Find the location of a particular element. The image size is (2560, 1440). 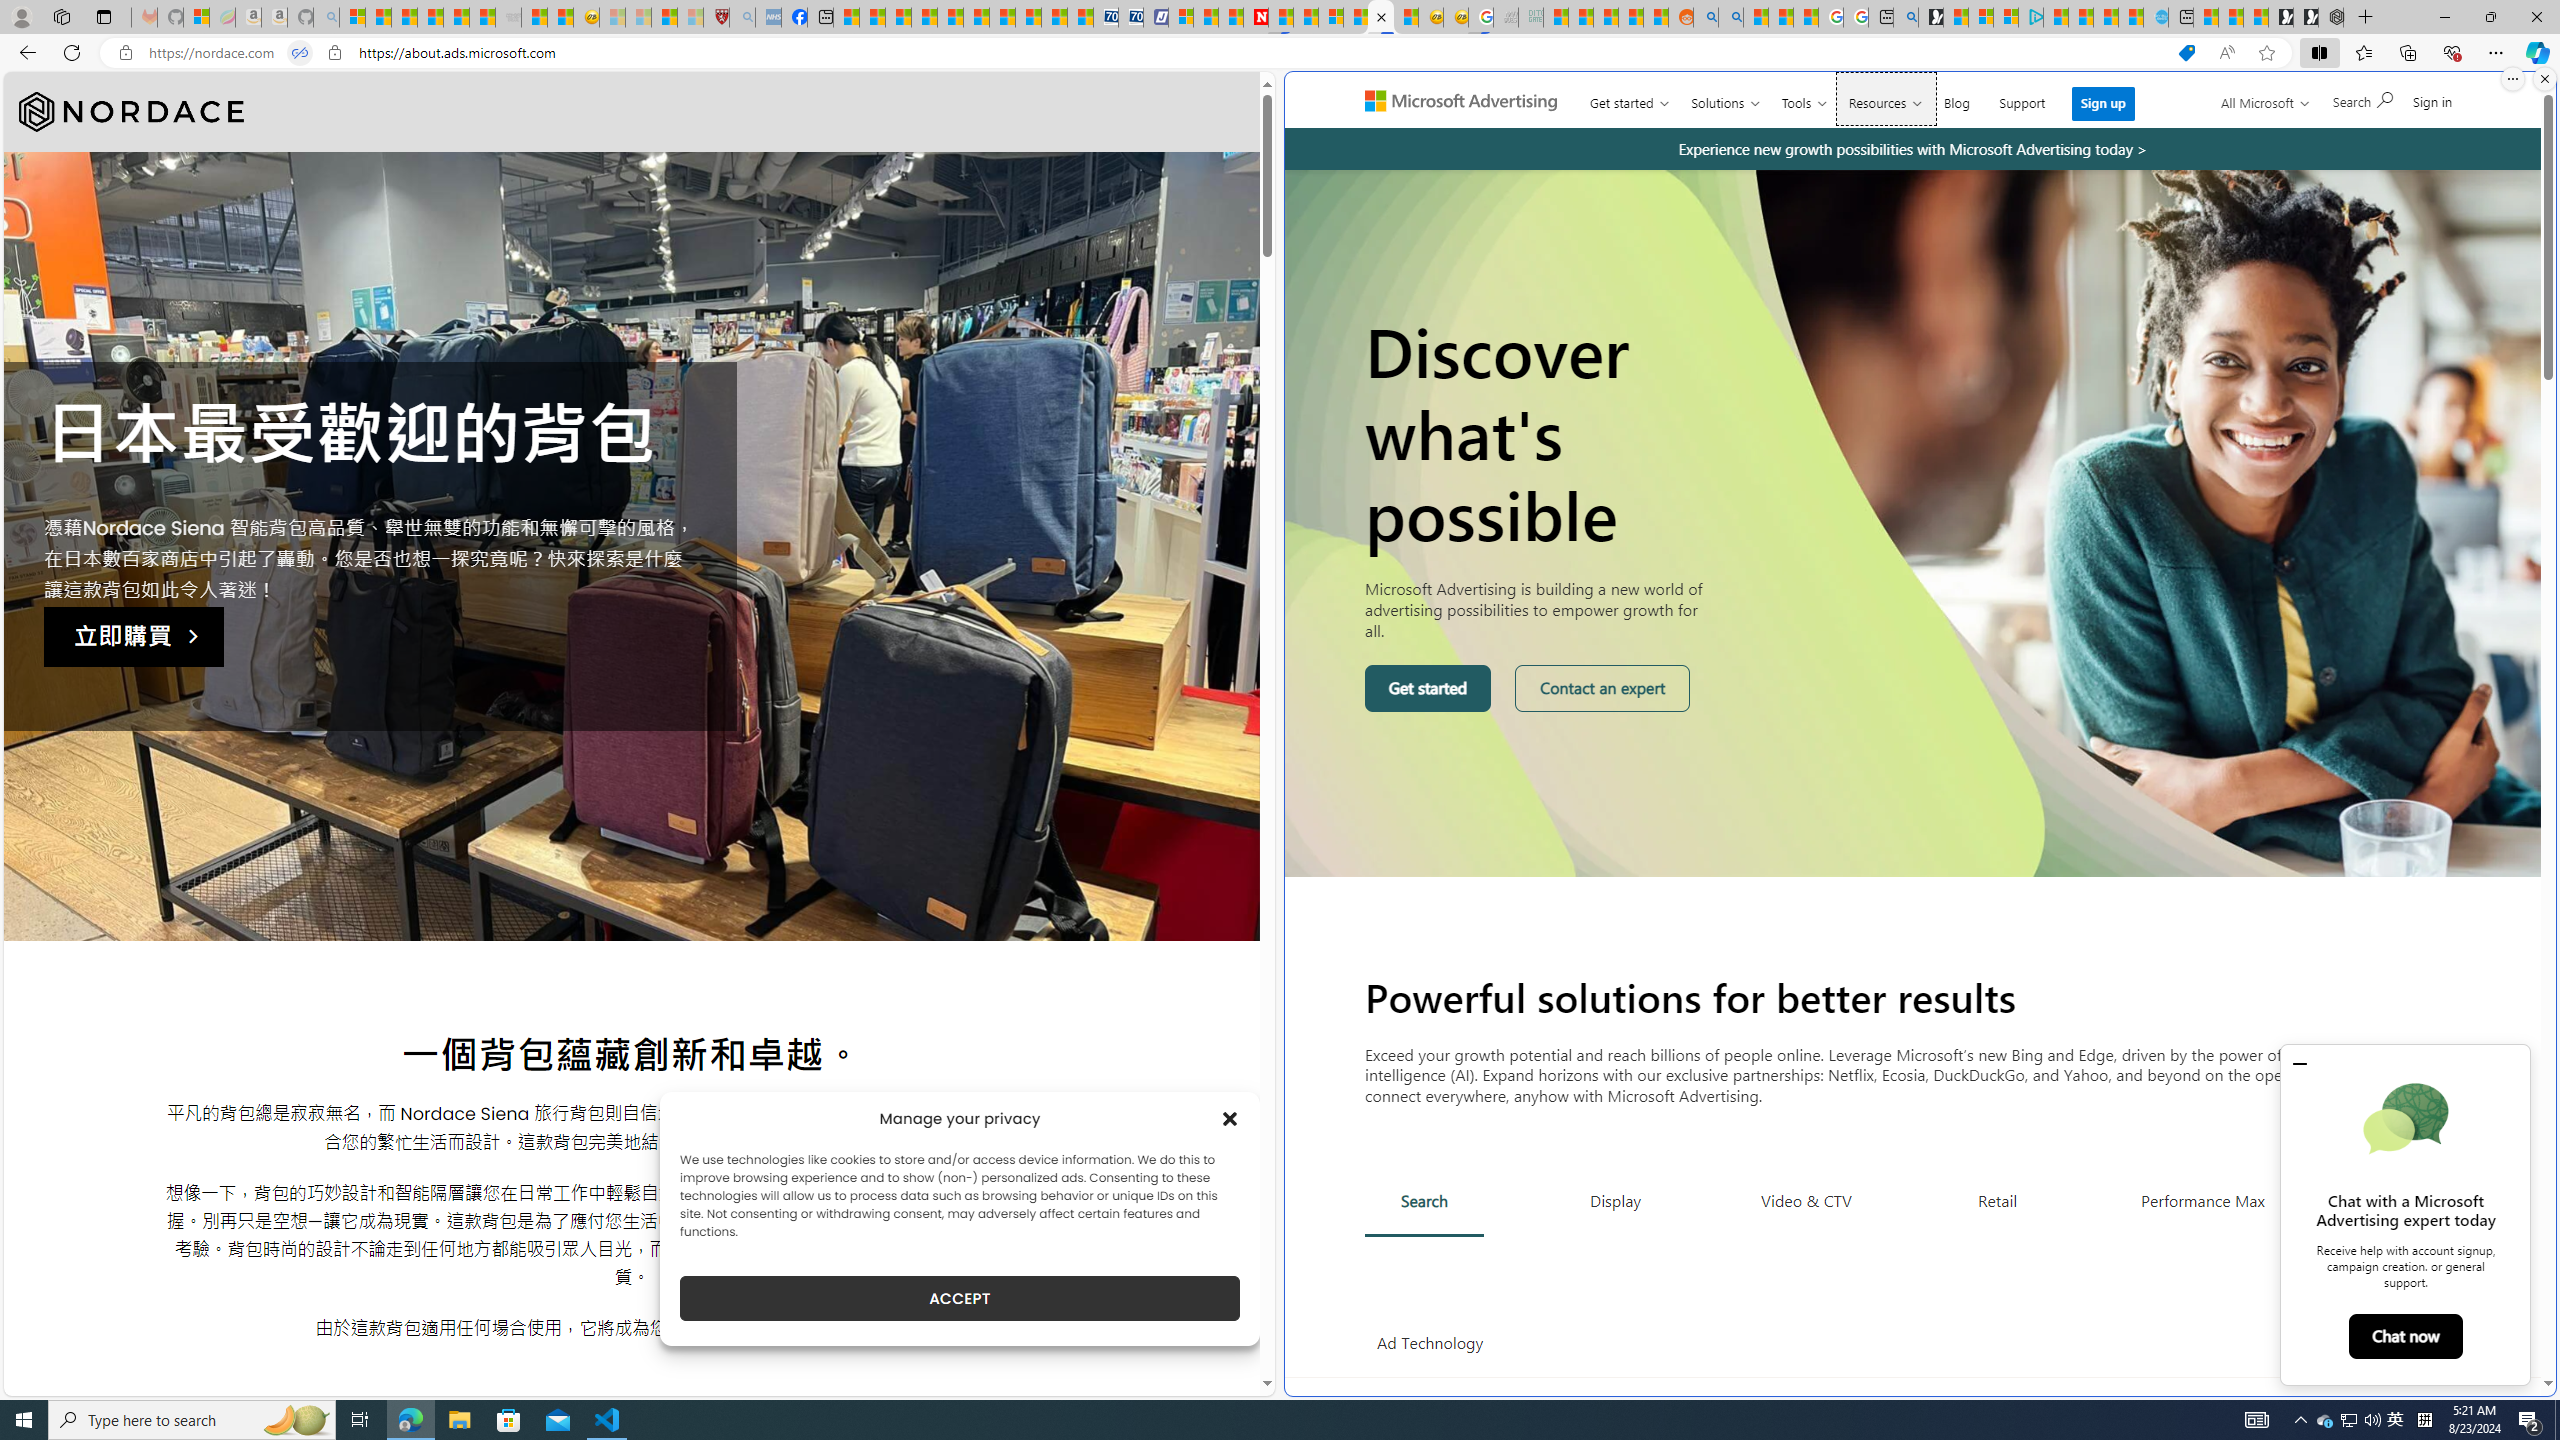

Create images, get help with writing, and search faster is located at coordinates (1370, 108).